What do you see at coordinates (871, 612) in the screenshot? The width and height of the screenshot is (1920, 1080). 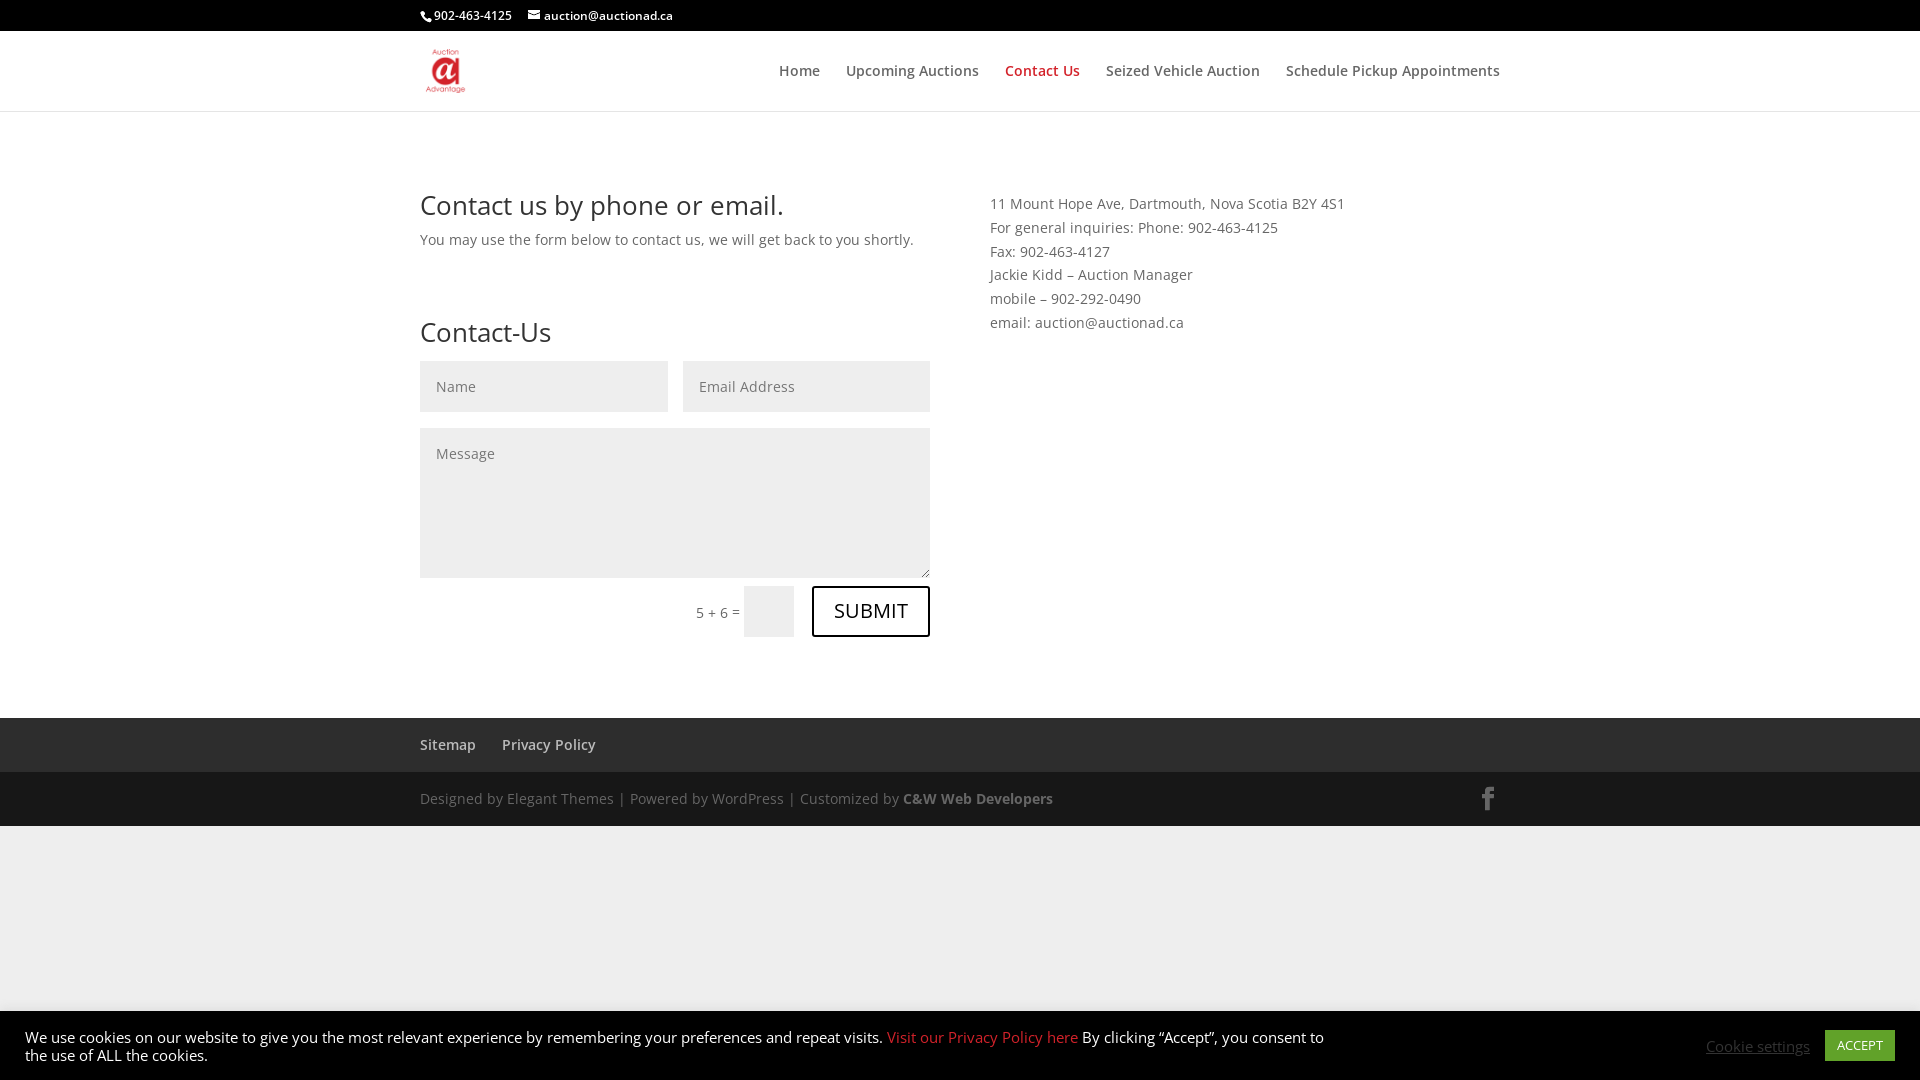 I see `SUBMIT` at bounding box center [871, 612].